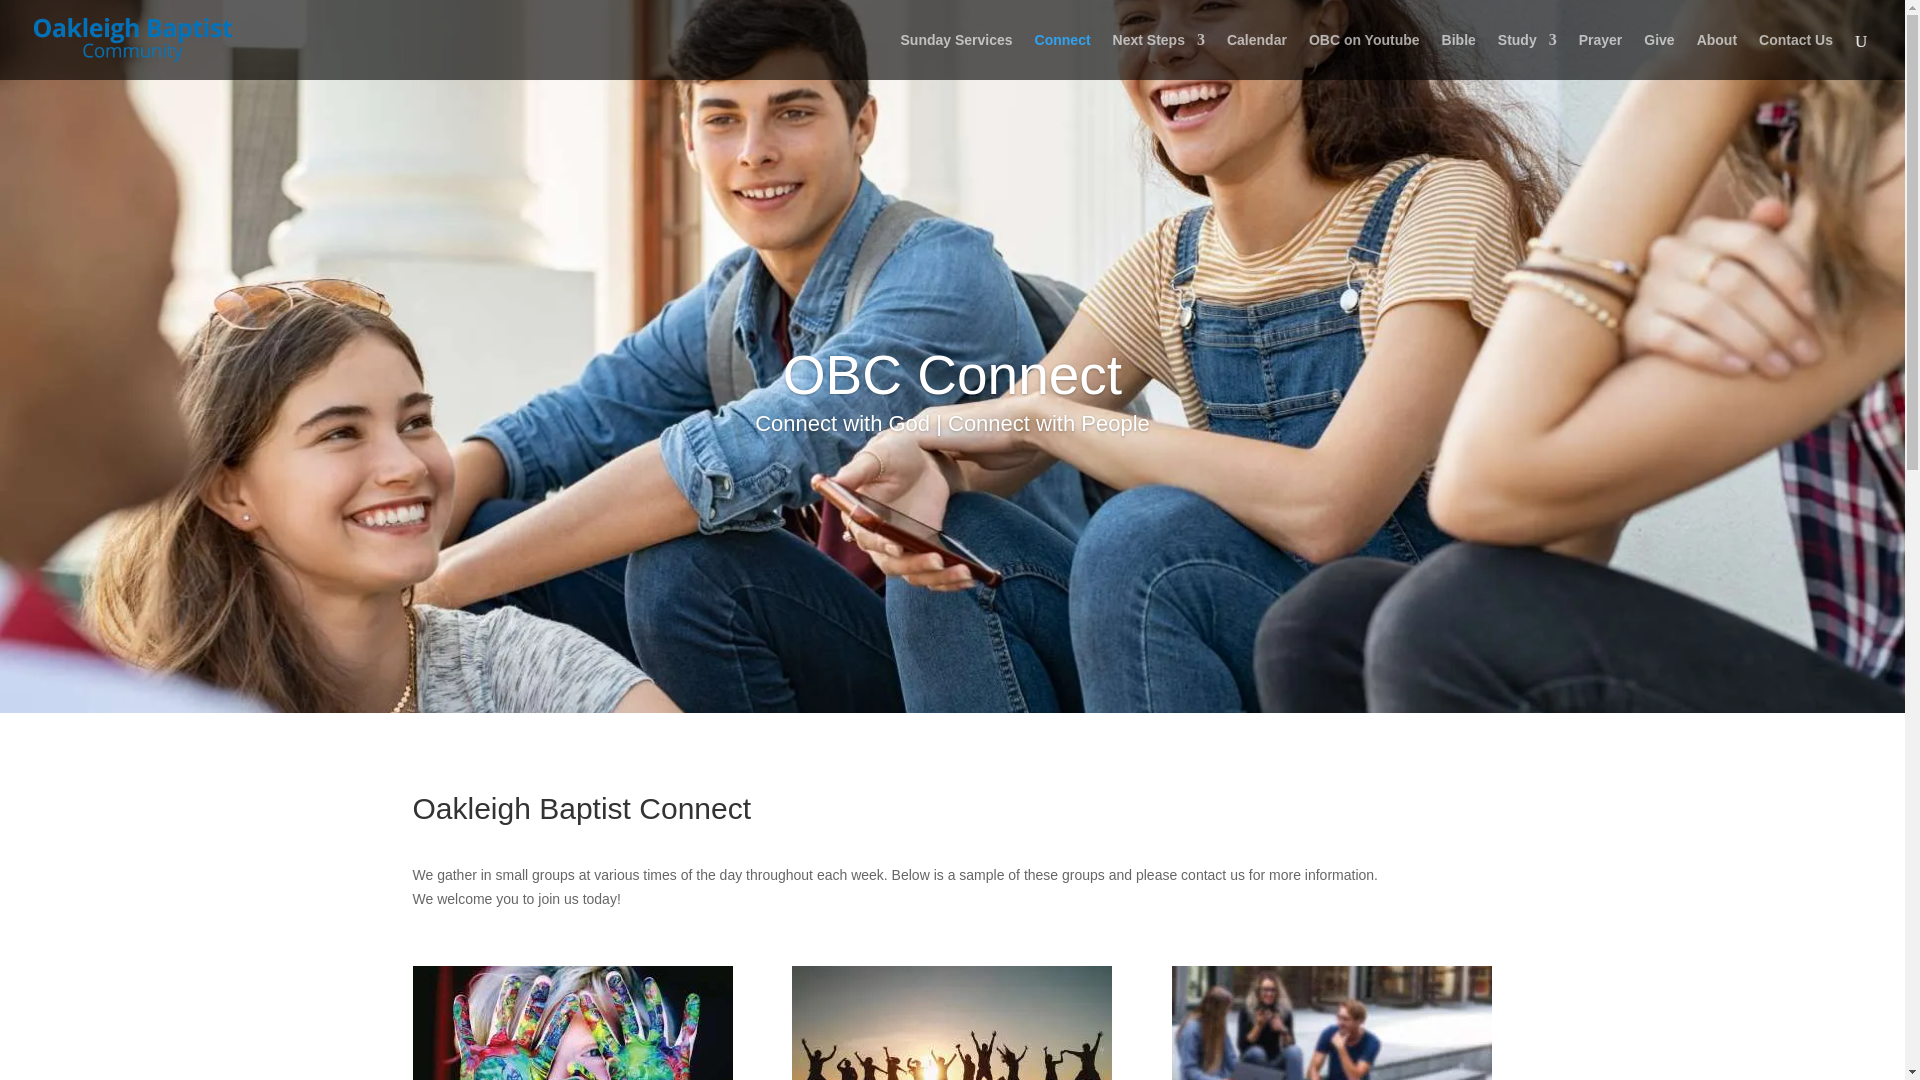  What do you see at coordinates (572, 1022) in the screenshot?
I see `Kids Church` at bounding box center [572, 1022].